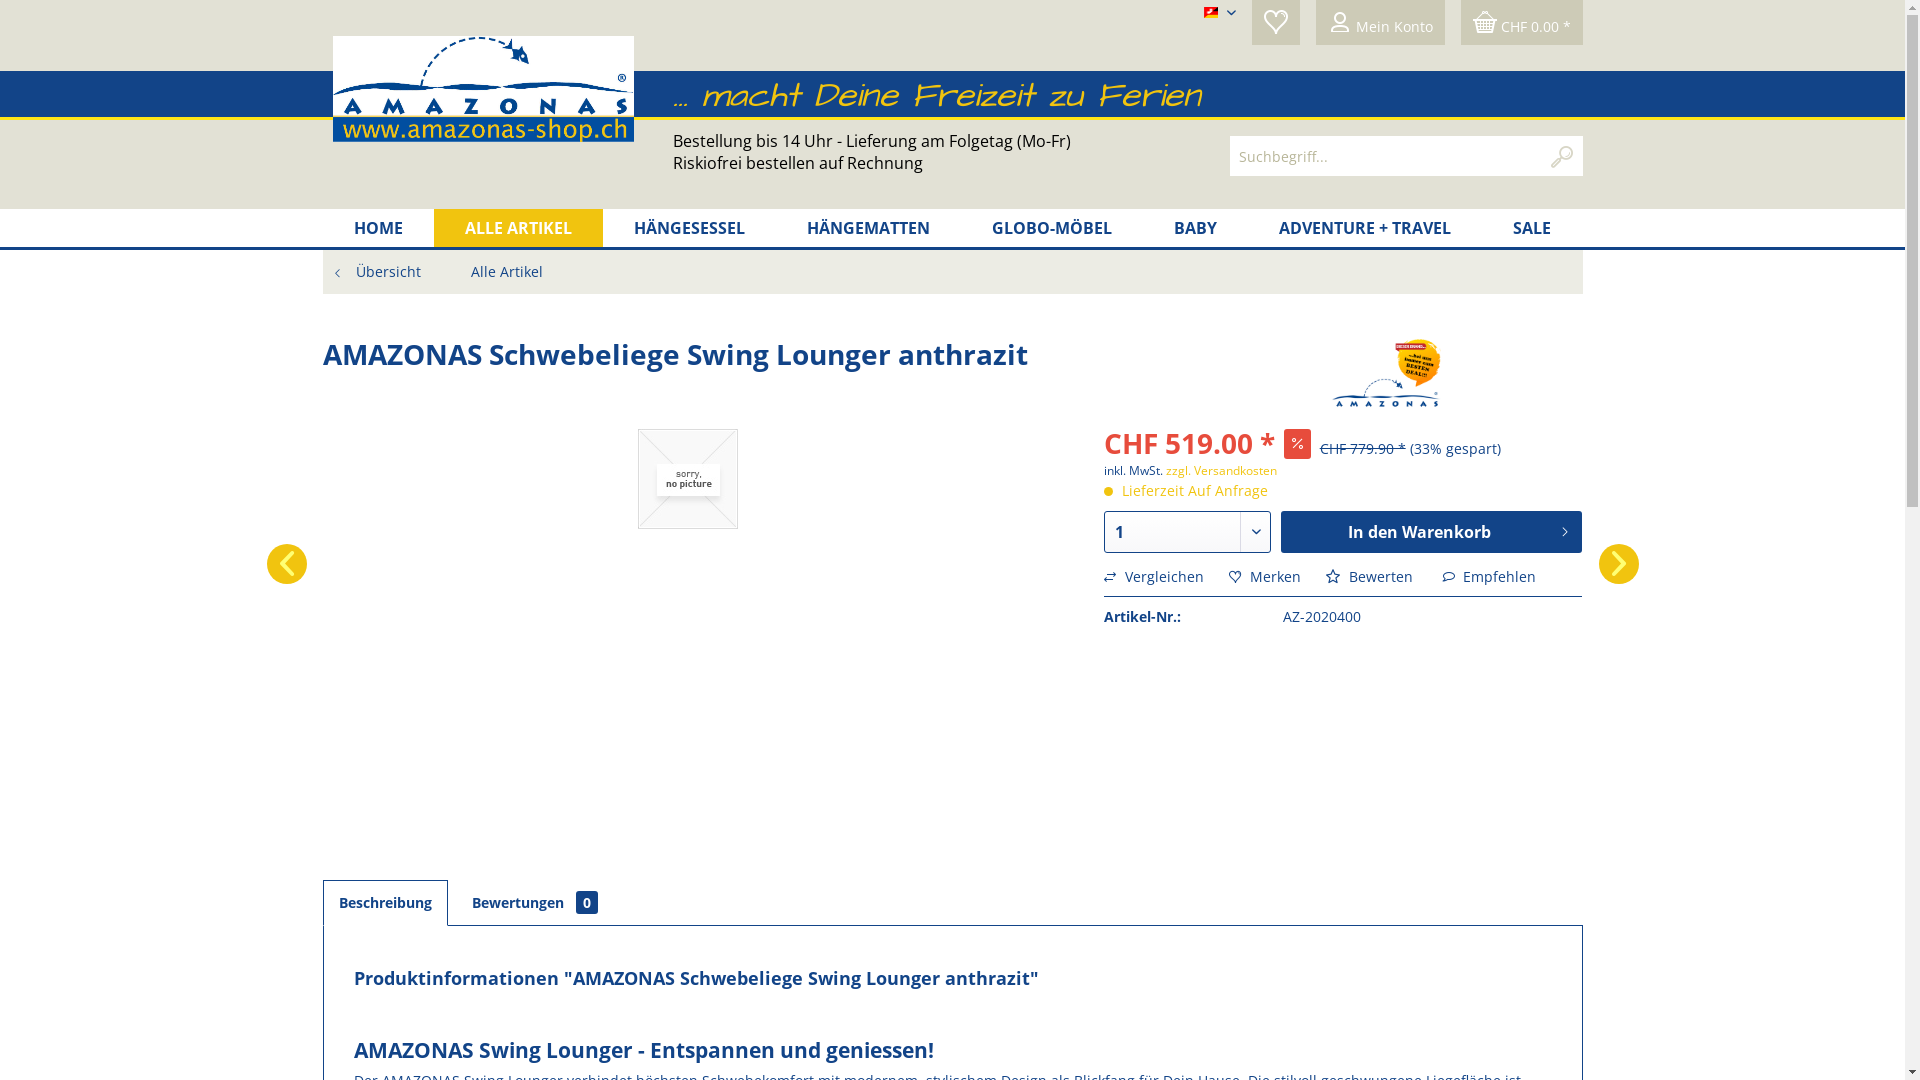  Describe the element at coordinates (534, 904) in the screenshot. I see `Bewertungen 0` at that location.